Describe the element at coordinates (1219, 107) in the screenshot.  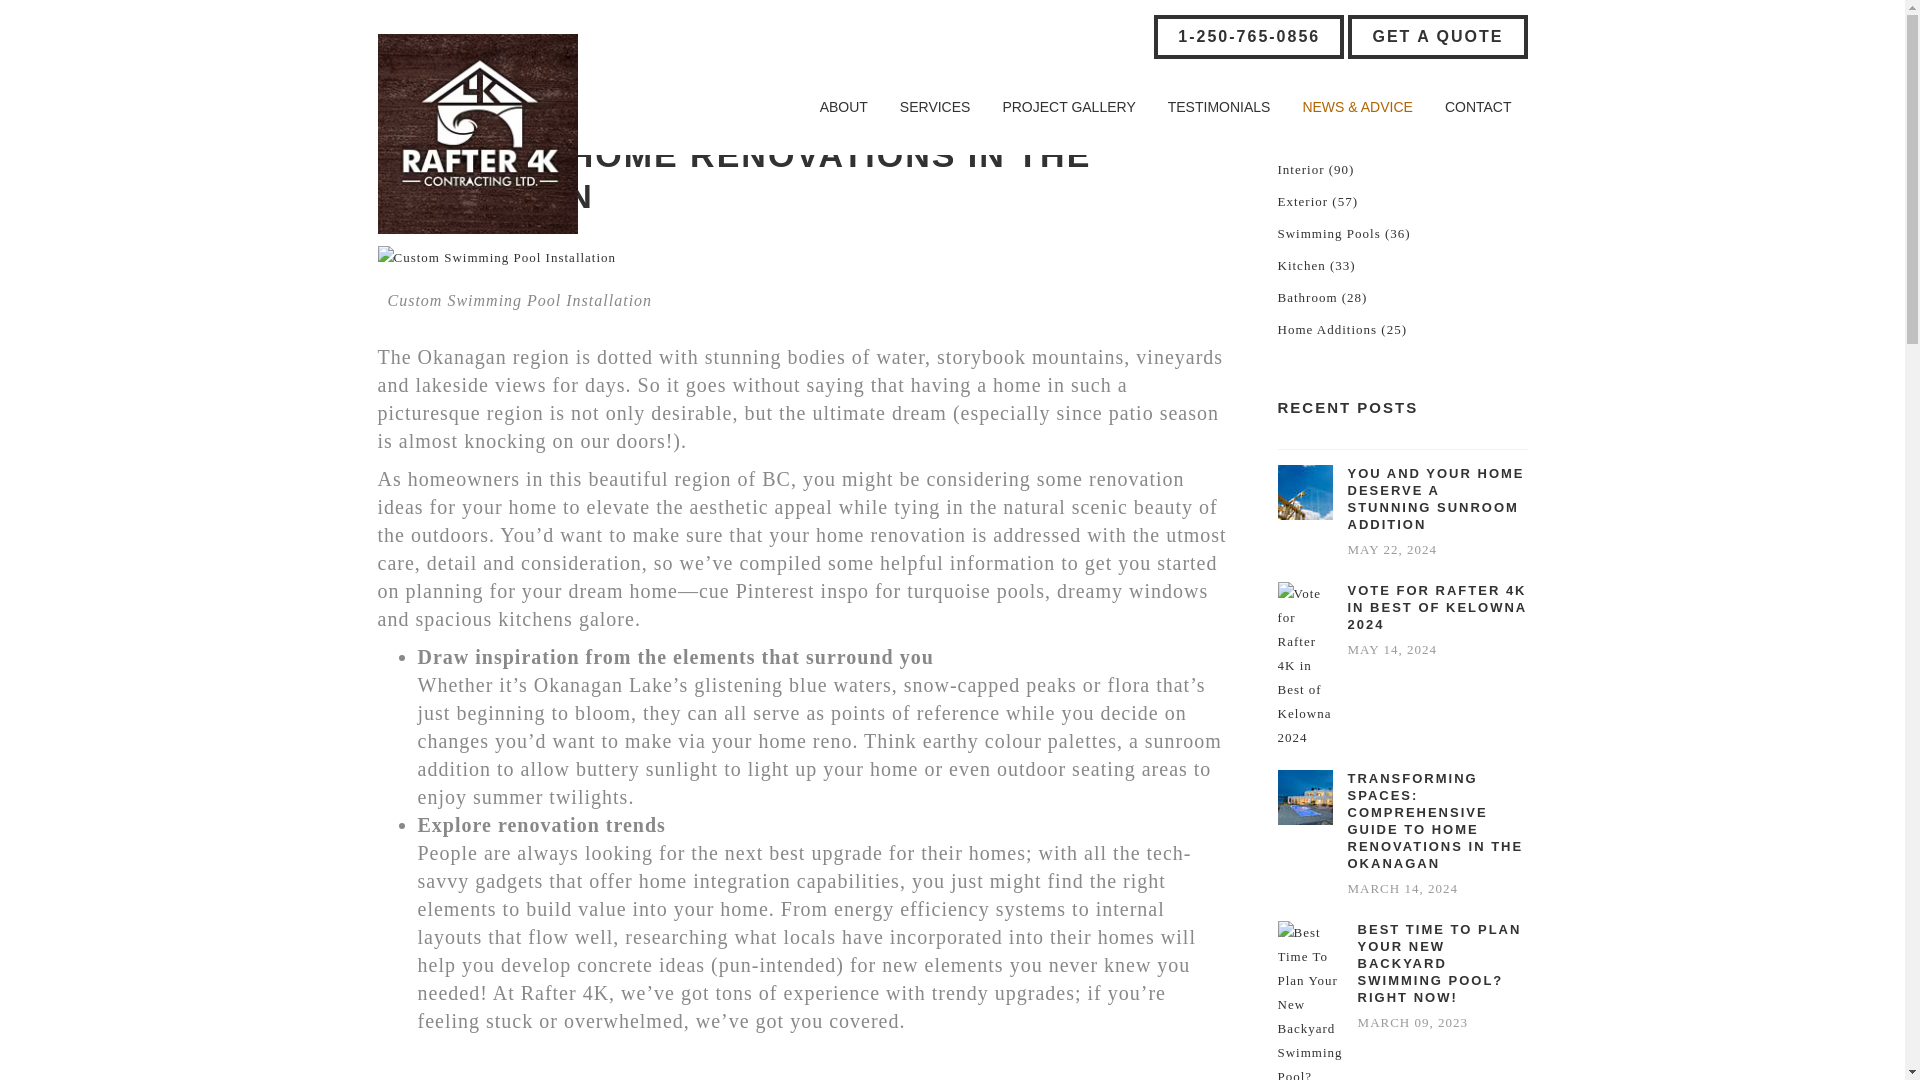
I see `TESTIMONIALS` at that location.